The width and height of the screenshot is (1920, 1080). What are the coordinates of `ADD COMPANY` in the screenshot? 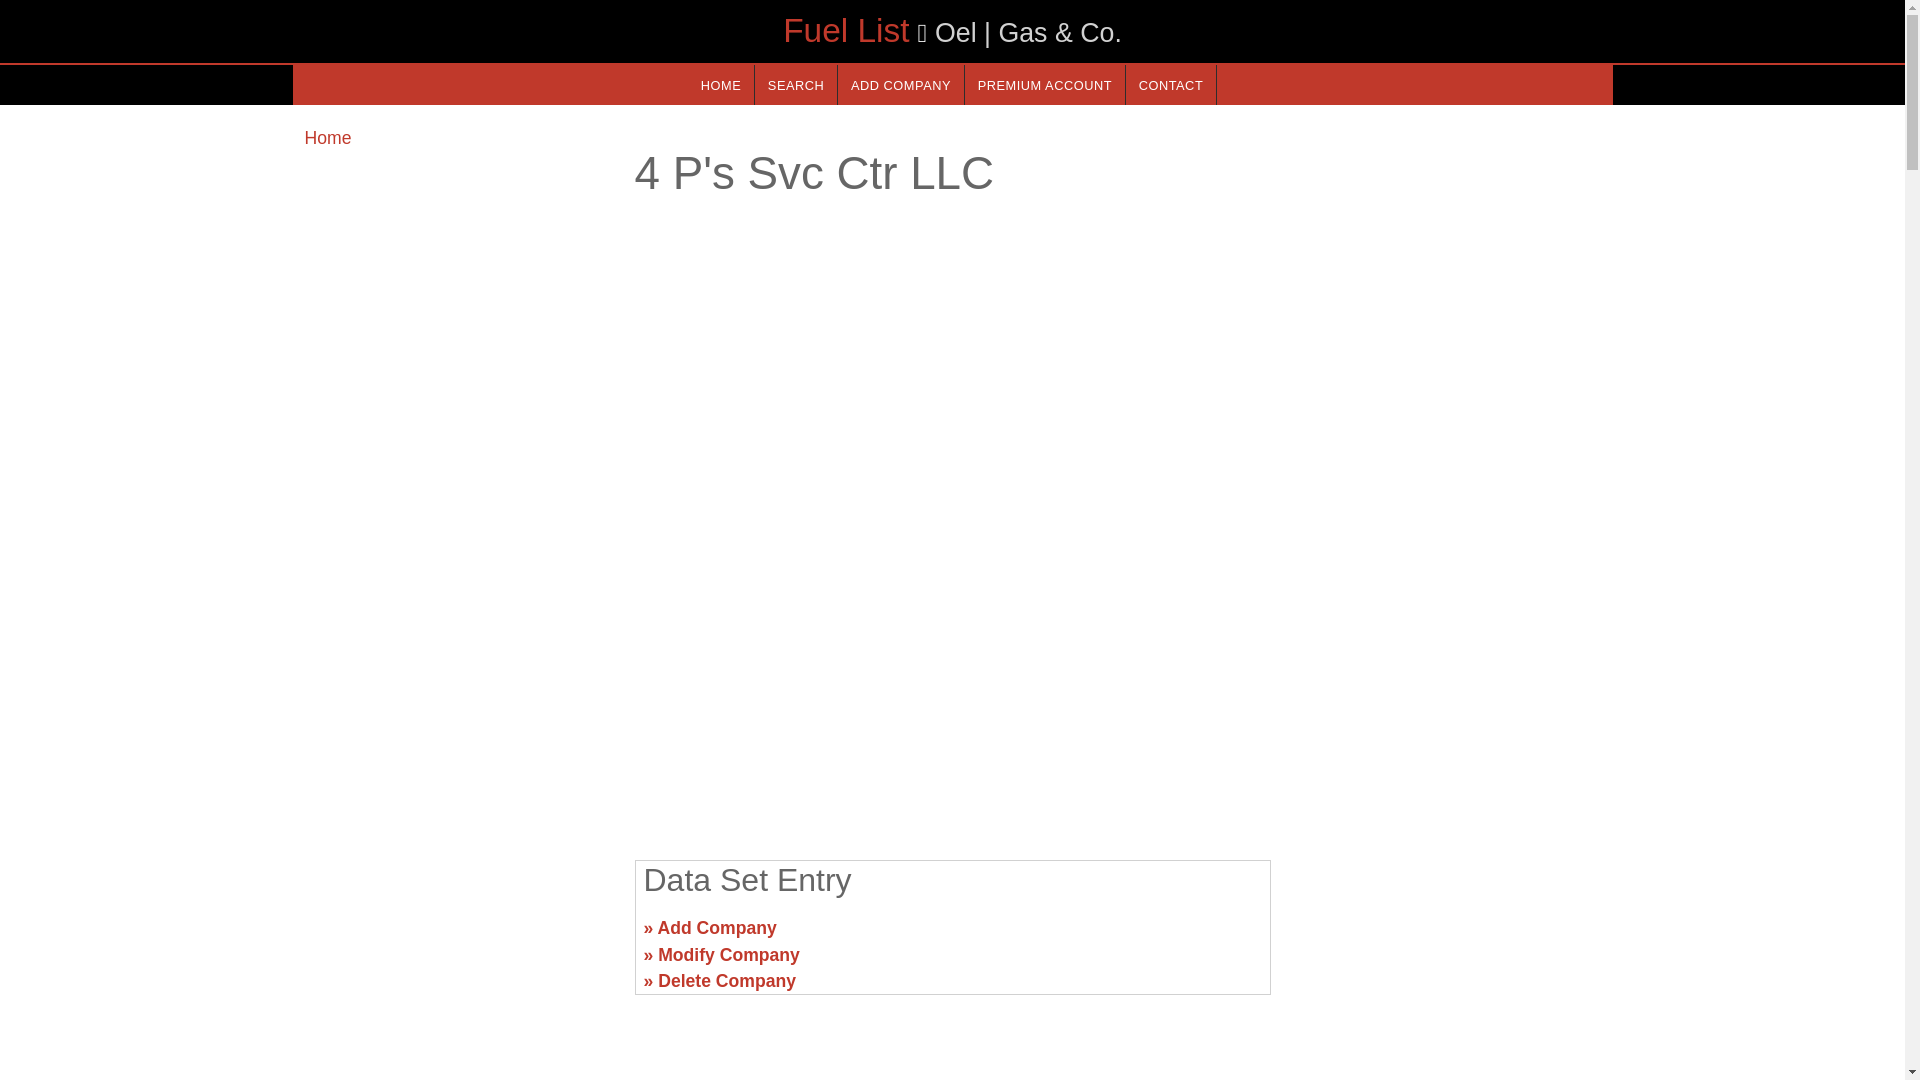 It's located at (900, 84).